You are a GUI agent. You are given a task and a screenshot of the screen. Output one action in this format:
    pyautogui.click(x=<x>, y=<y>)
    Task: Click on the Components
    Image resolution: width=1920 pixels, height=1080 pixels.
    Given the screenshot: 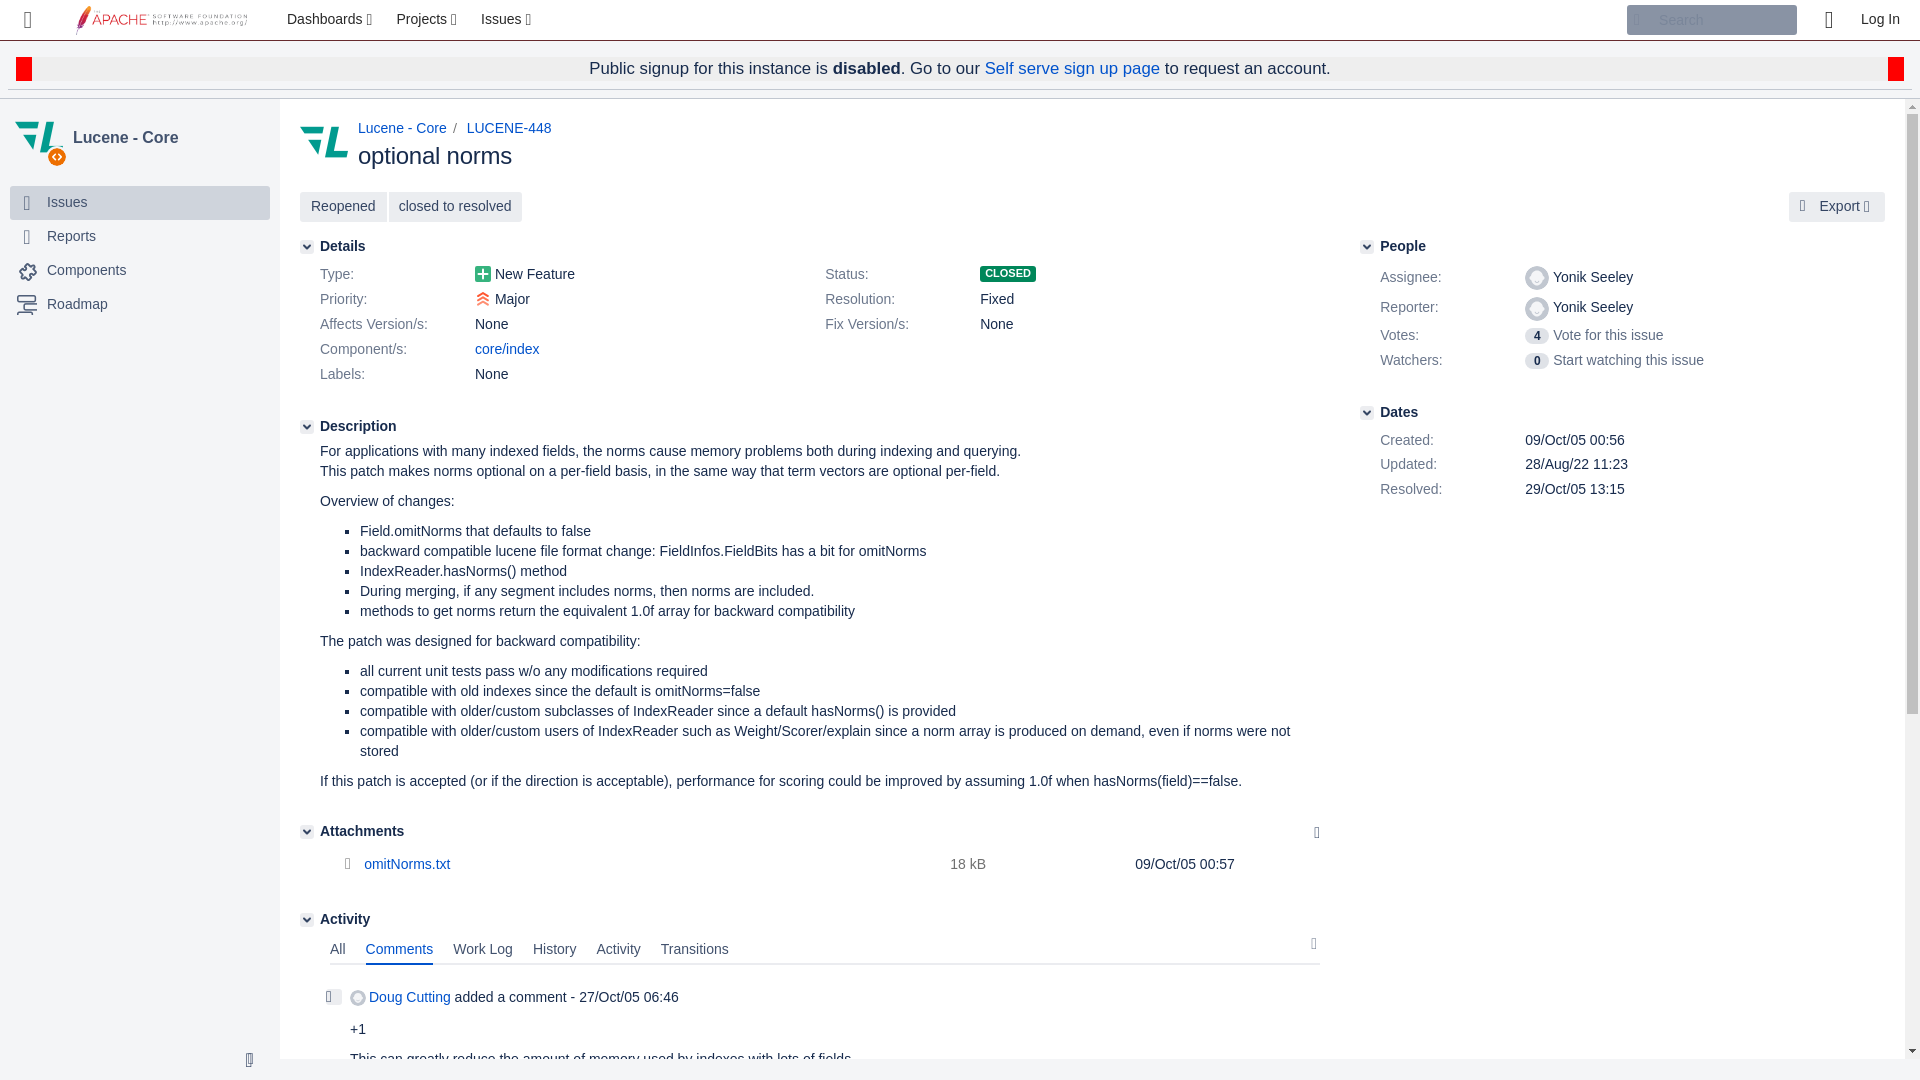 What is the action you would take?
    pyautogui.click(x=86, y=270)
    